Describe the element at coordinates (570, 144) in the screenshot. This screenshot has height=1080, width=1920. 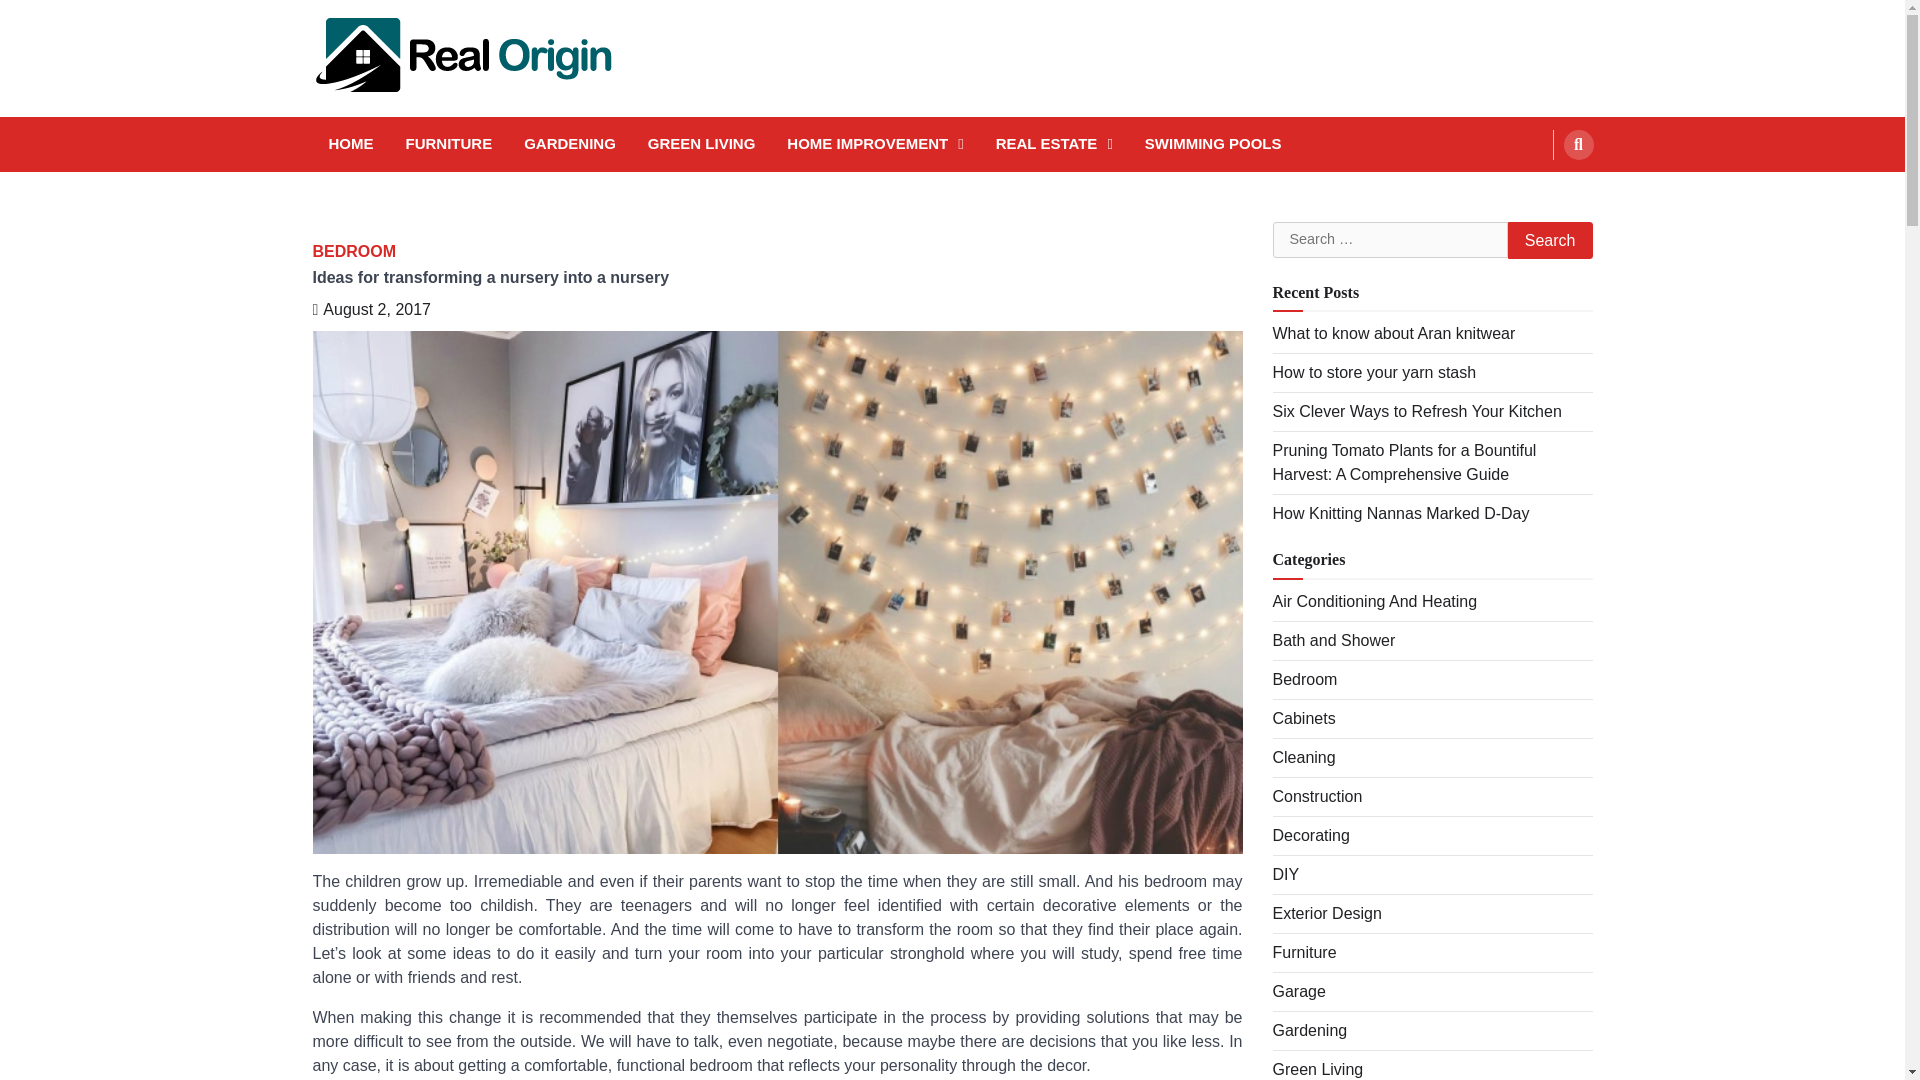
I see `GARDENING` at that location.